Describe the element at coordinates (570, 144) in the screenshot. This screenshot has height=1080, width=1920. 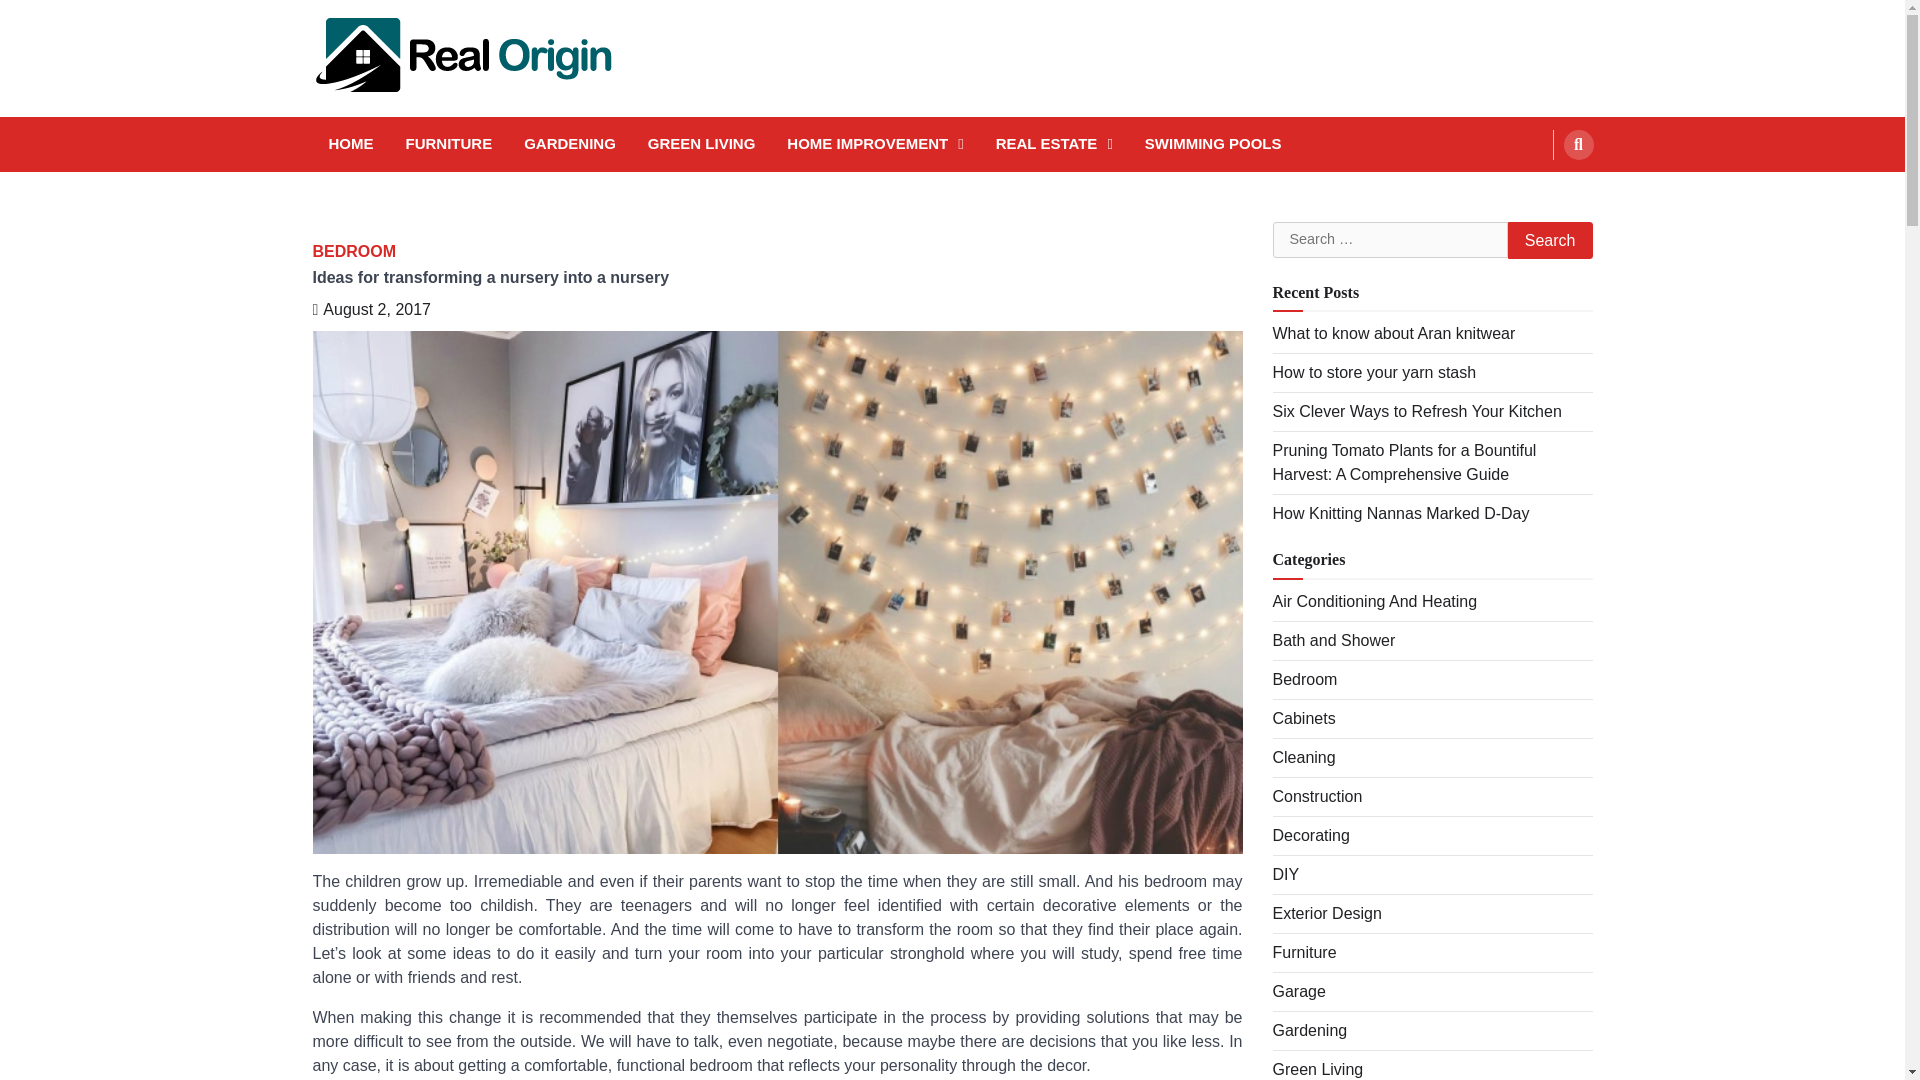
I see `GARDENING` at that location.